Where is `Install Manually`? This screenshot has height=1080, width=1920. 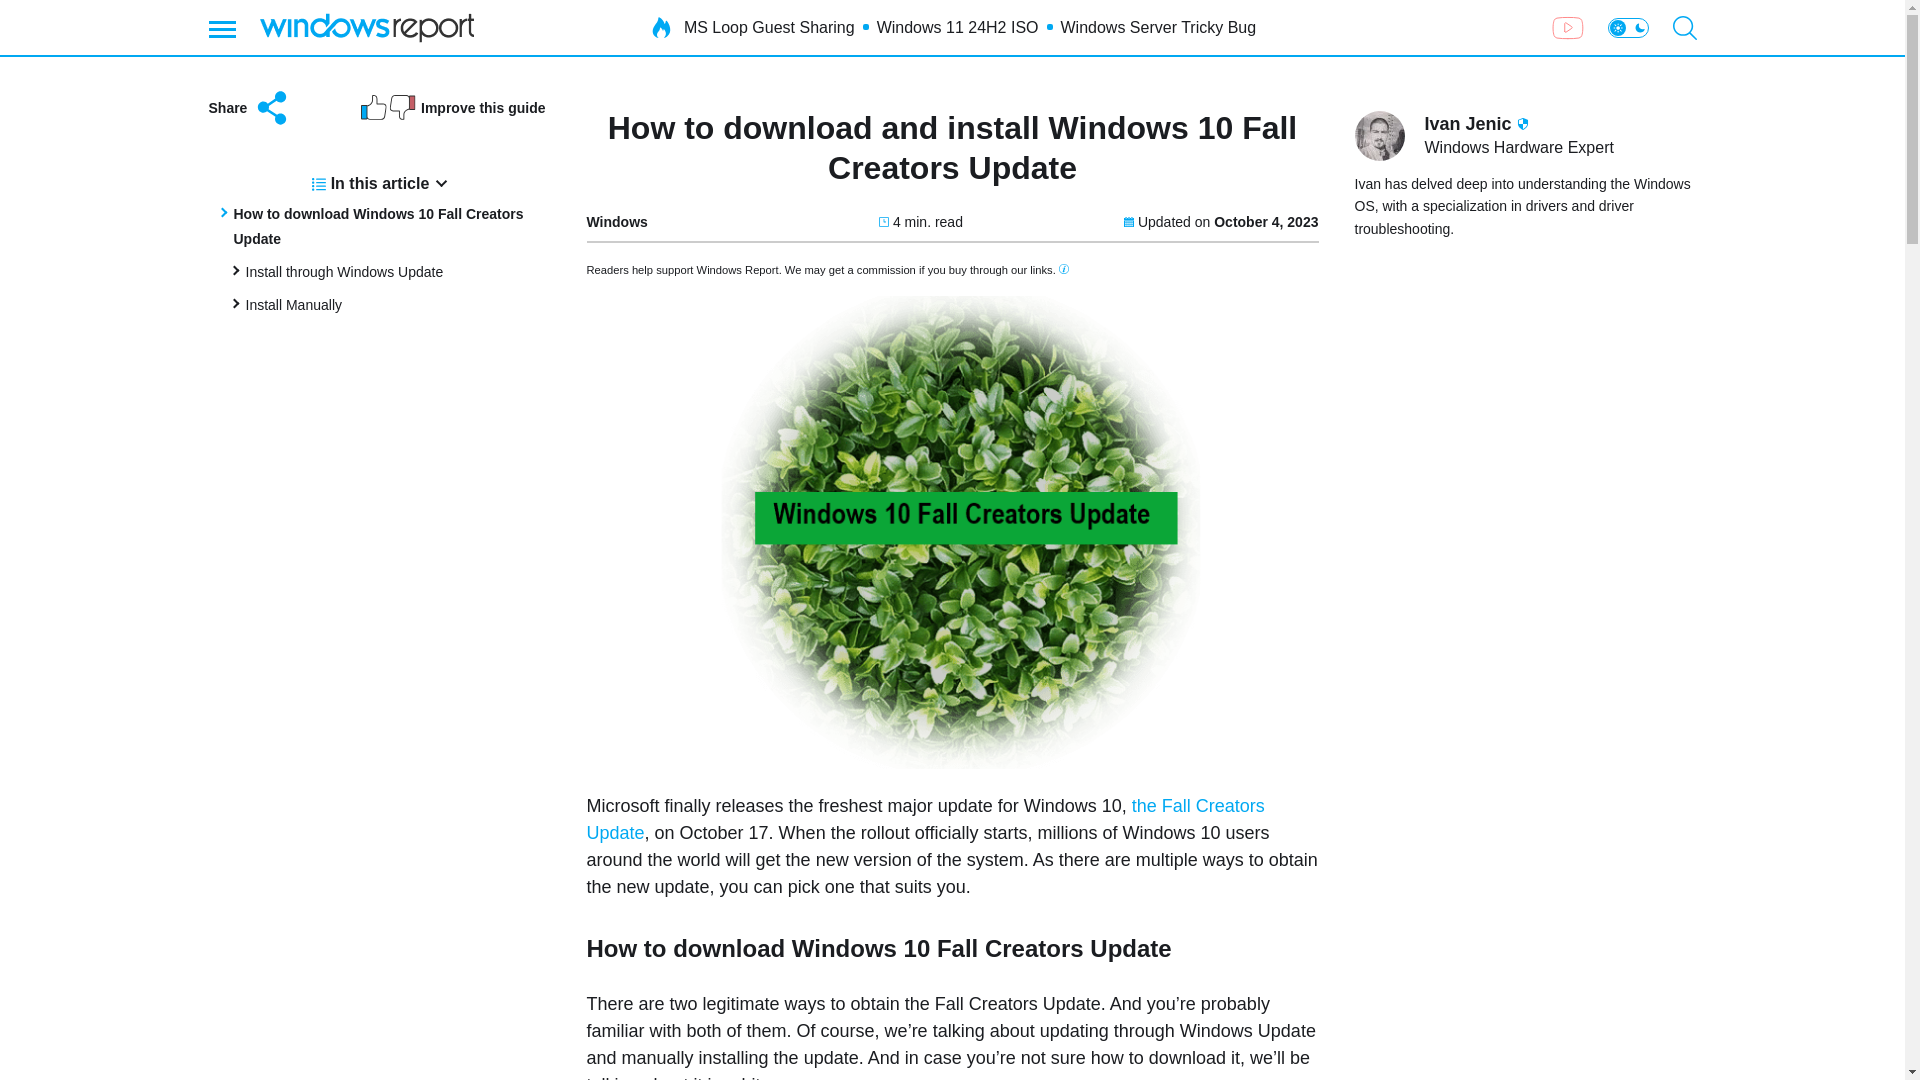 Install Manually is located at coordinates (294, 305).